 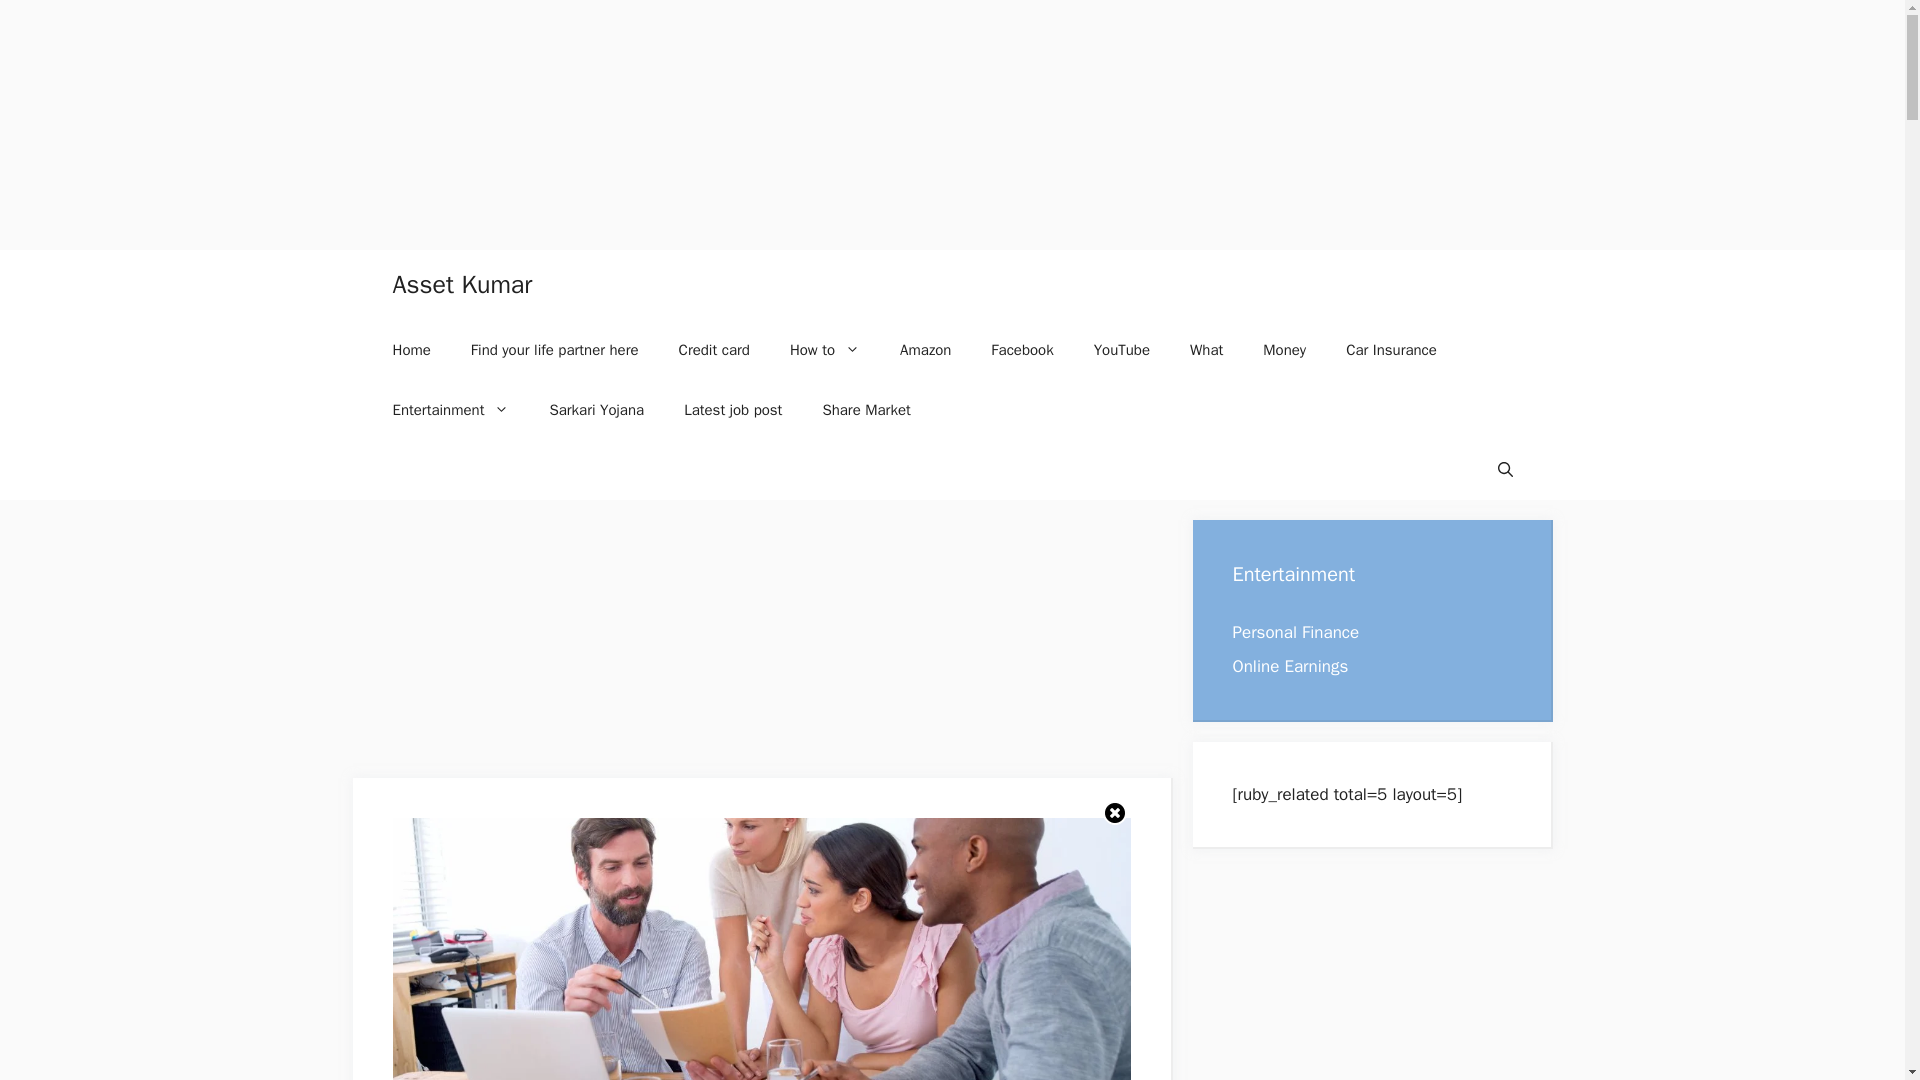 What do you see at coordinates (450, 410) in the screenshot?
I see `Entertainment` at bounding box center [450, 410].